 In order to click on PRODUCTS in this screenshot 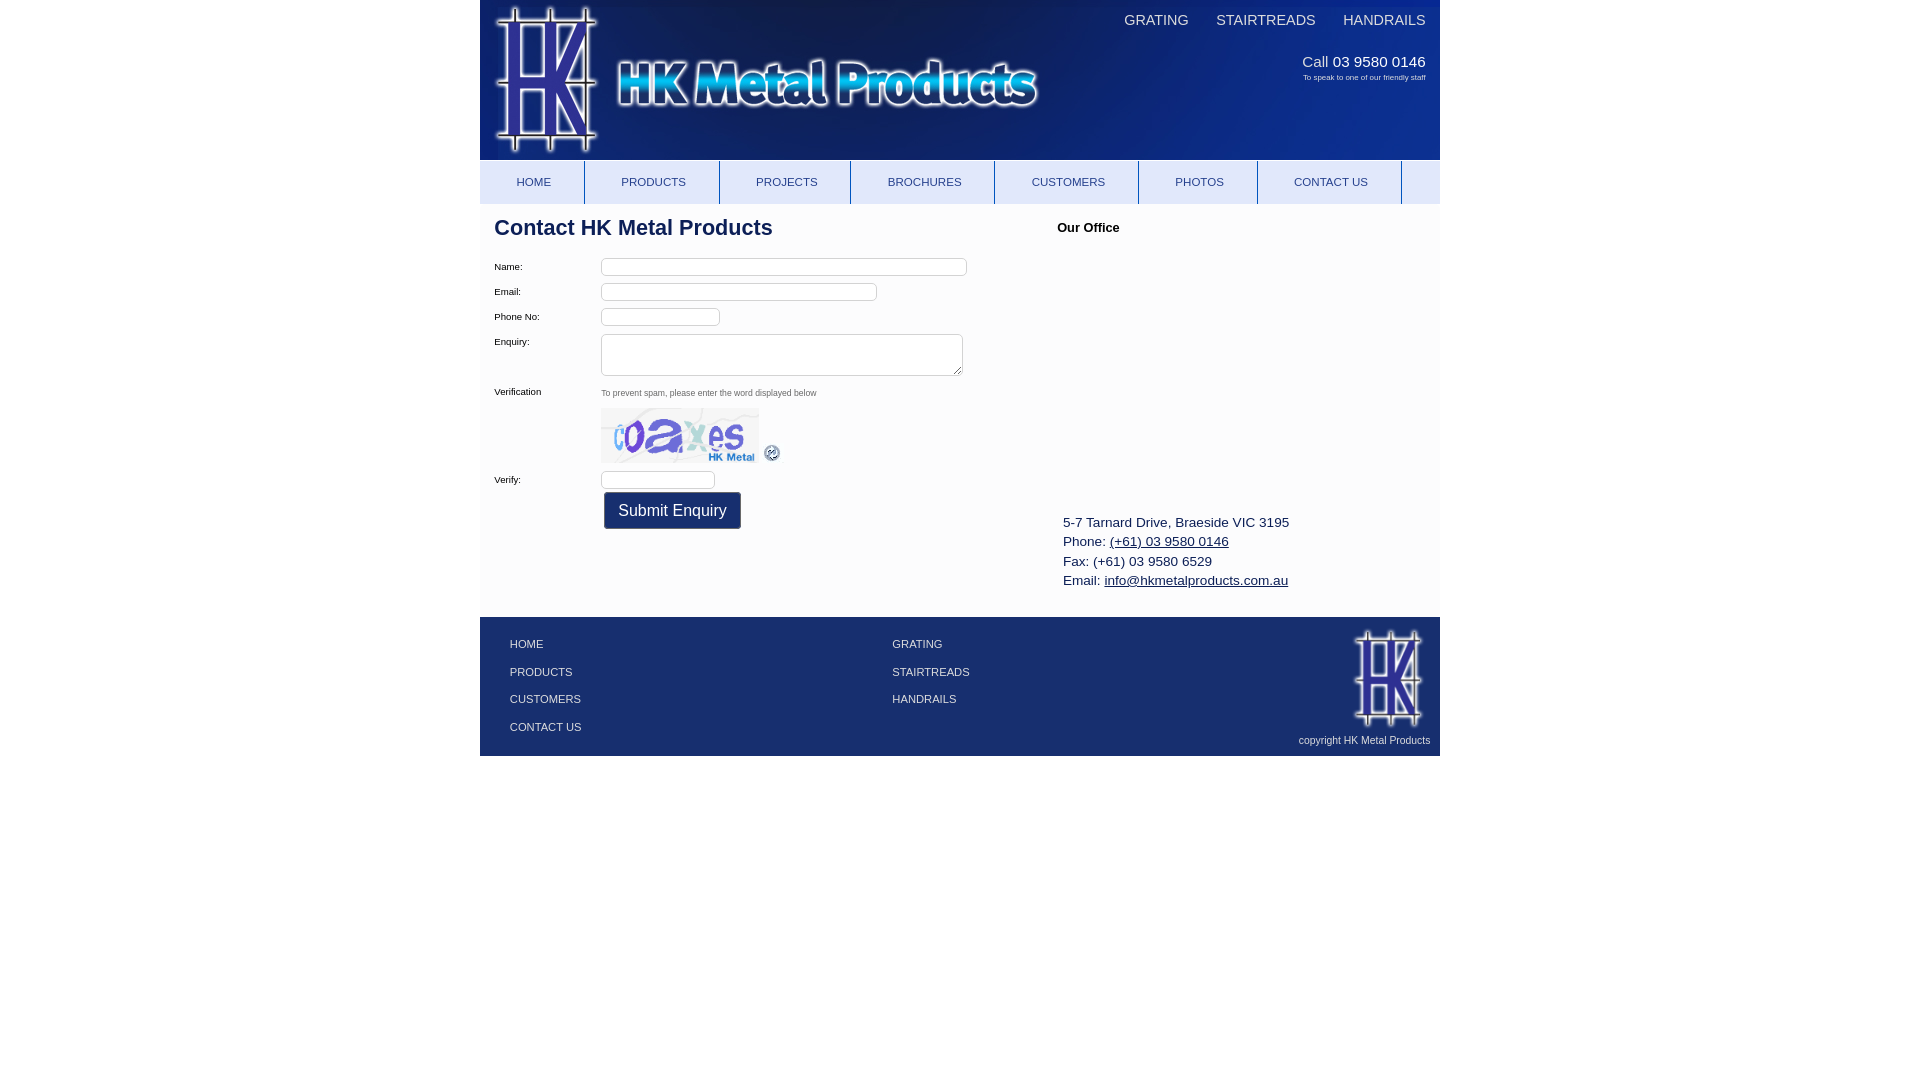, I will do `click(656, 182)`.